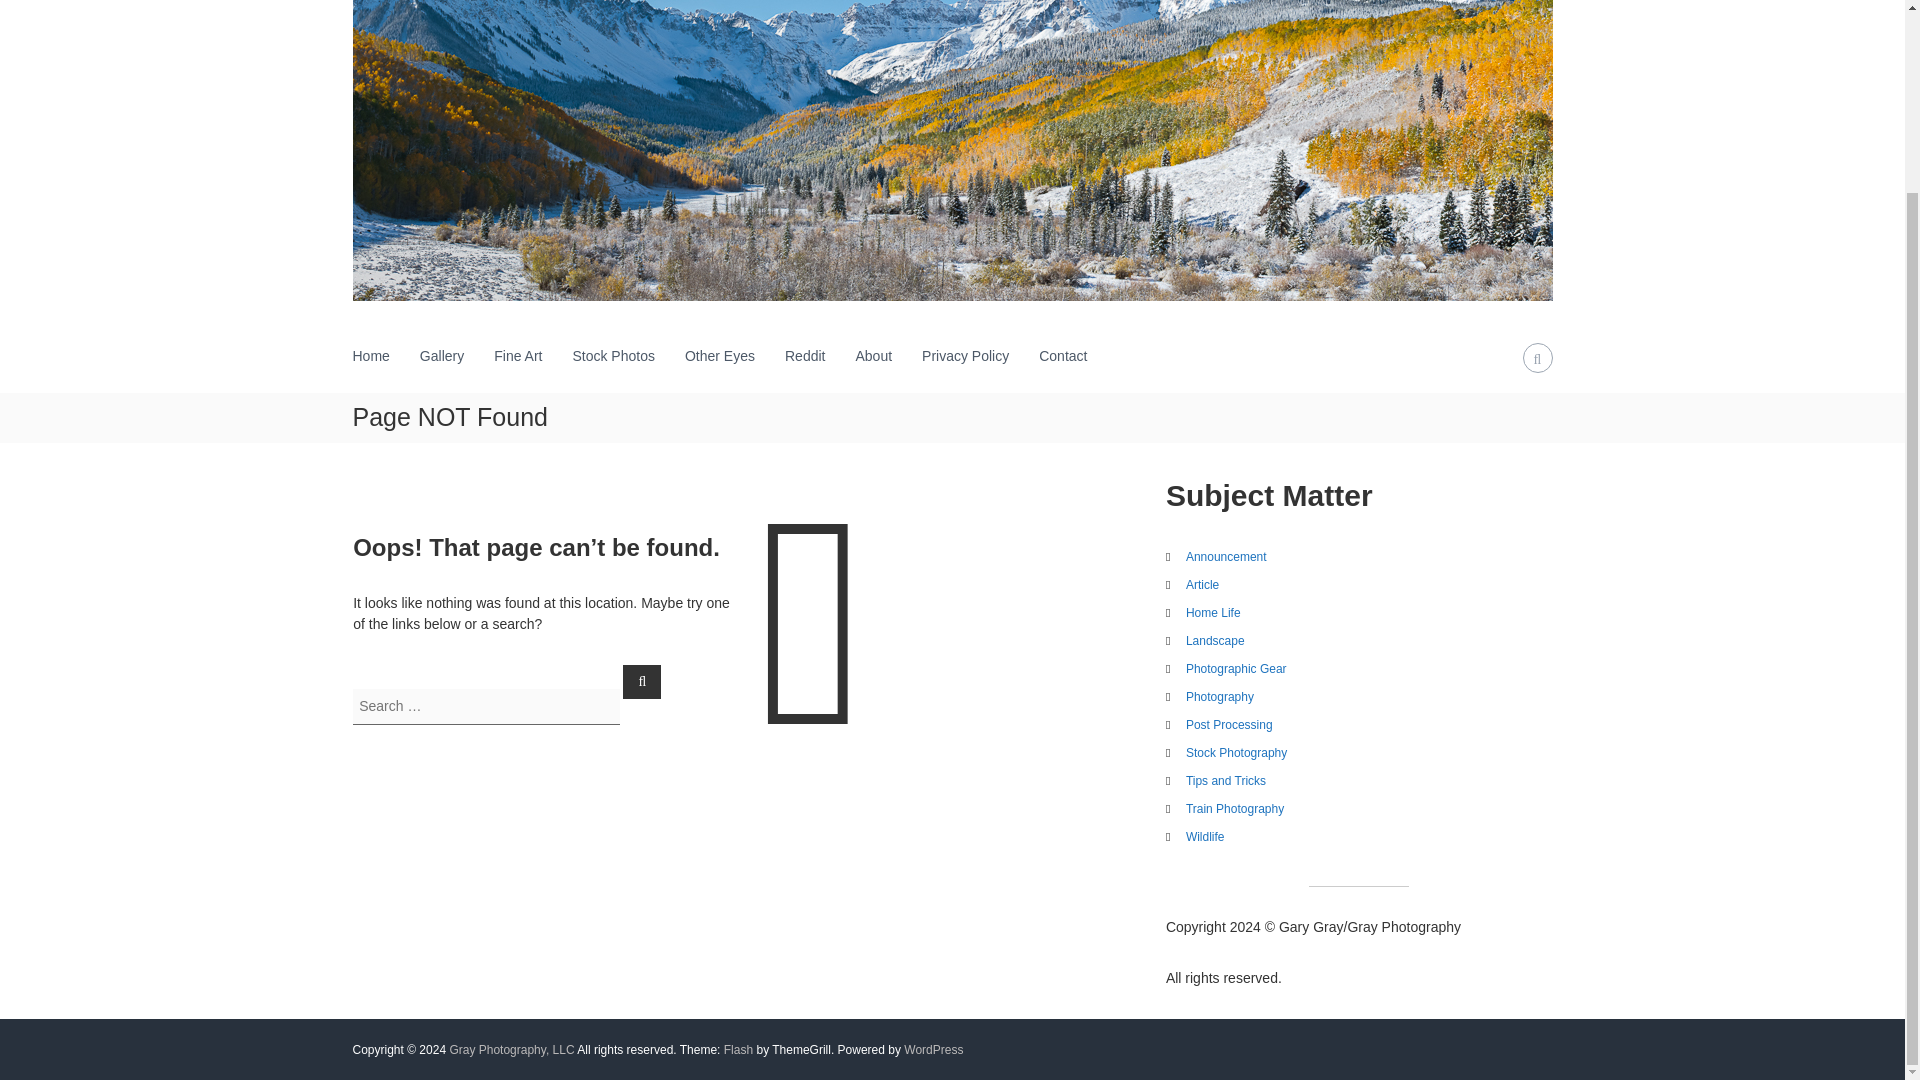 The width and height of the screenshot is (1920, 1080). What do you see at coordinates (1205, 836) in the screenshot?
I see `Wildlife` at bounding box center [1205, 836].